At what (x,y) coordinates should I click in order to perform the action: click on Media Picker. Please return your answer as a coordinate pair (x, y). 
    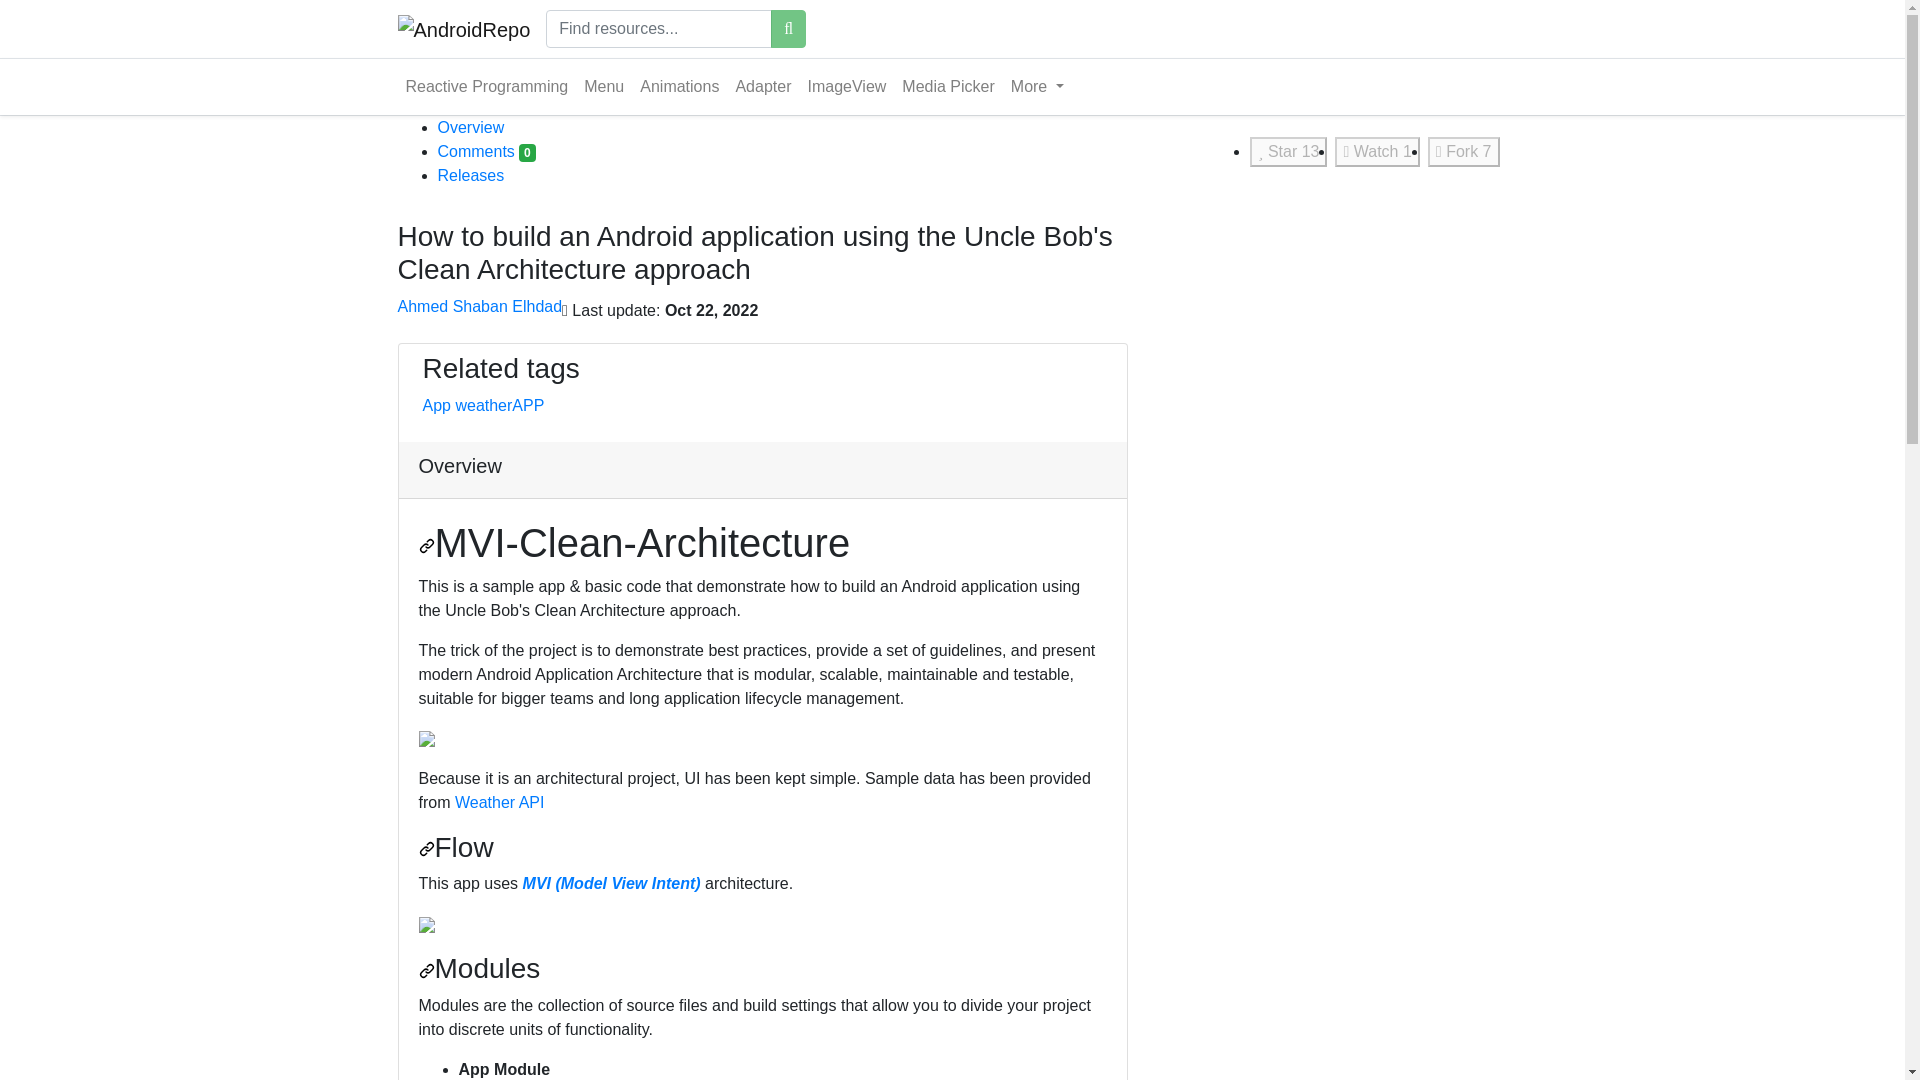
    Looking at the image, I should click on (948, 86).